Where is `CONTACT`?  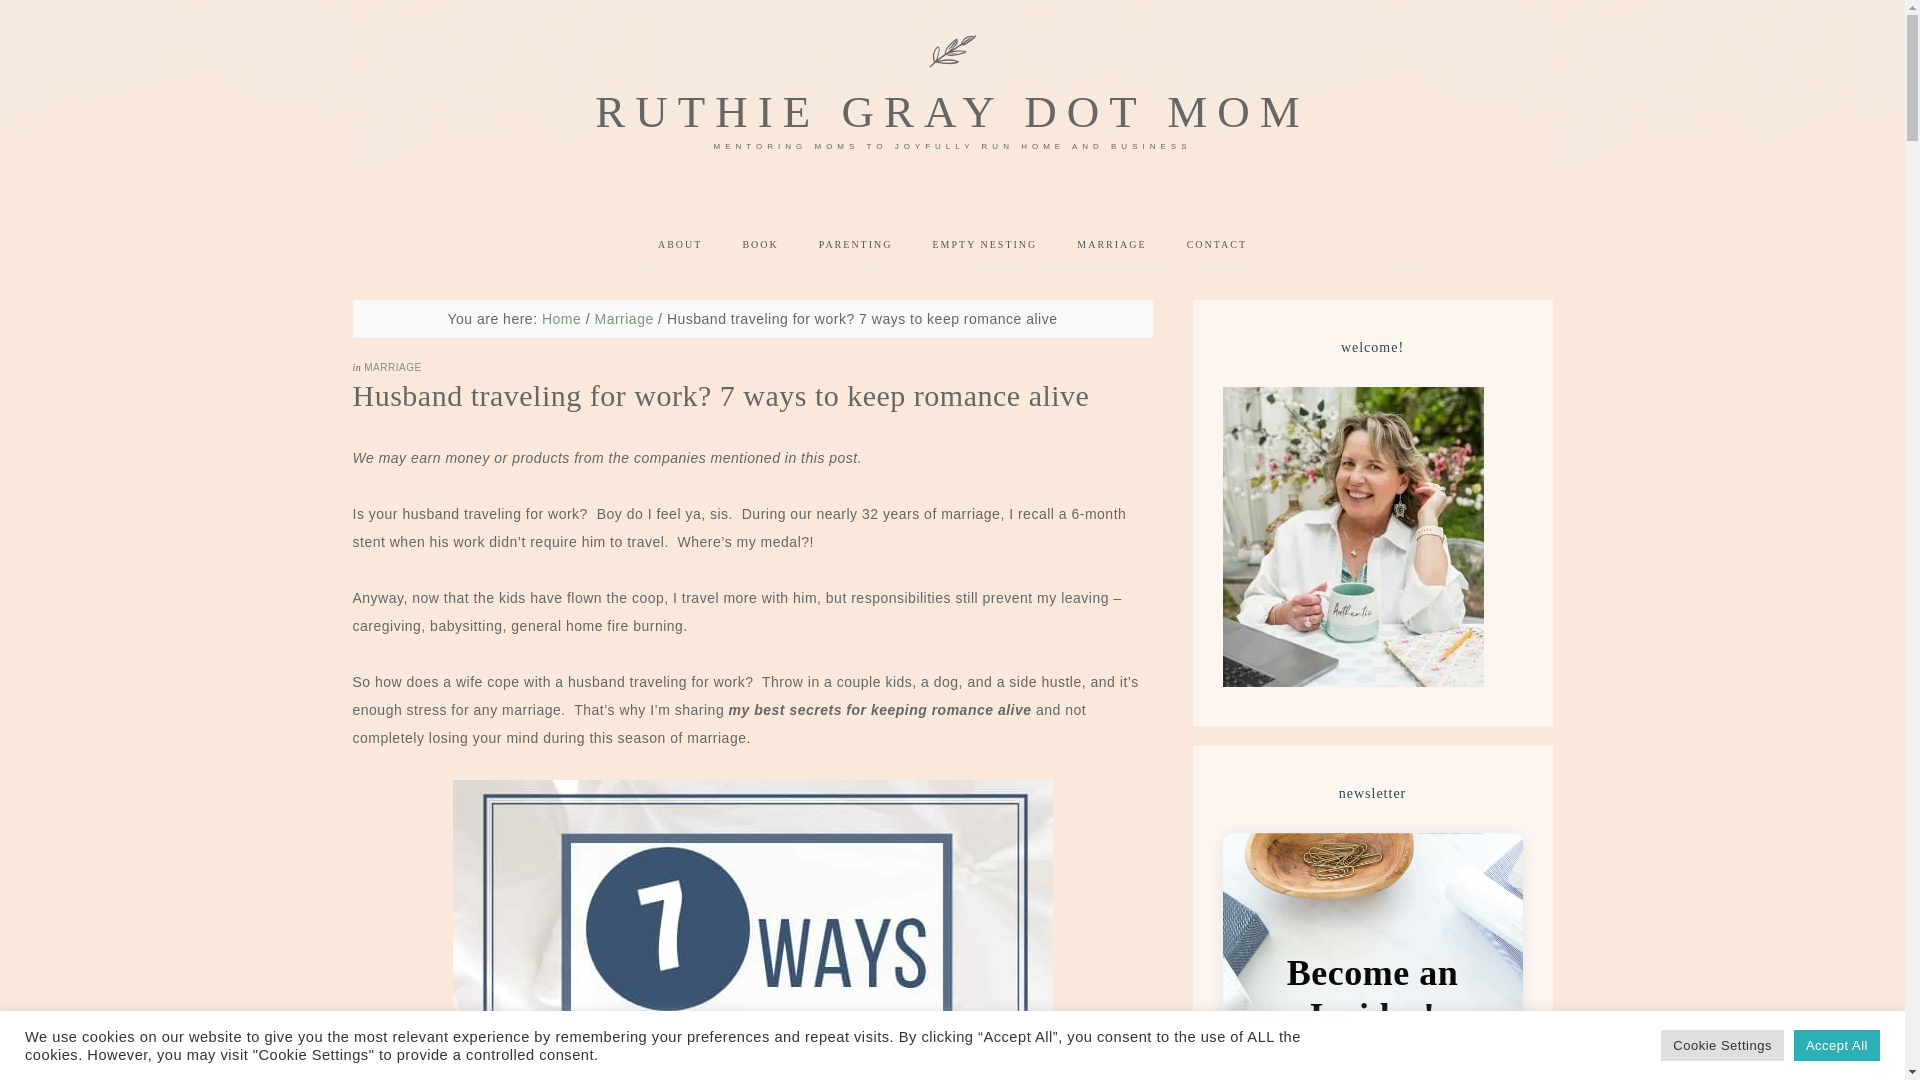
CONTACT is located at coordinates (1217, 245).